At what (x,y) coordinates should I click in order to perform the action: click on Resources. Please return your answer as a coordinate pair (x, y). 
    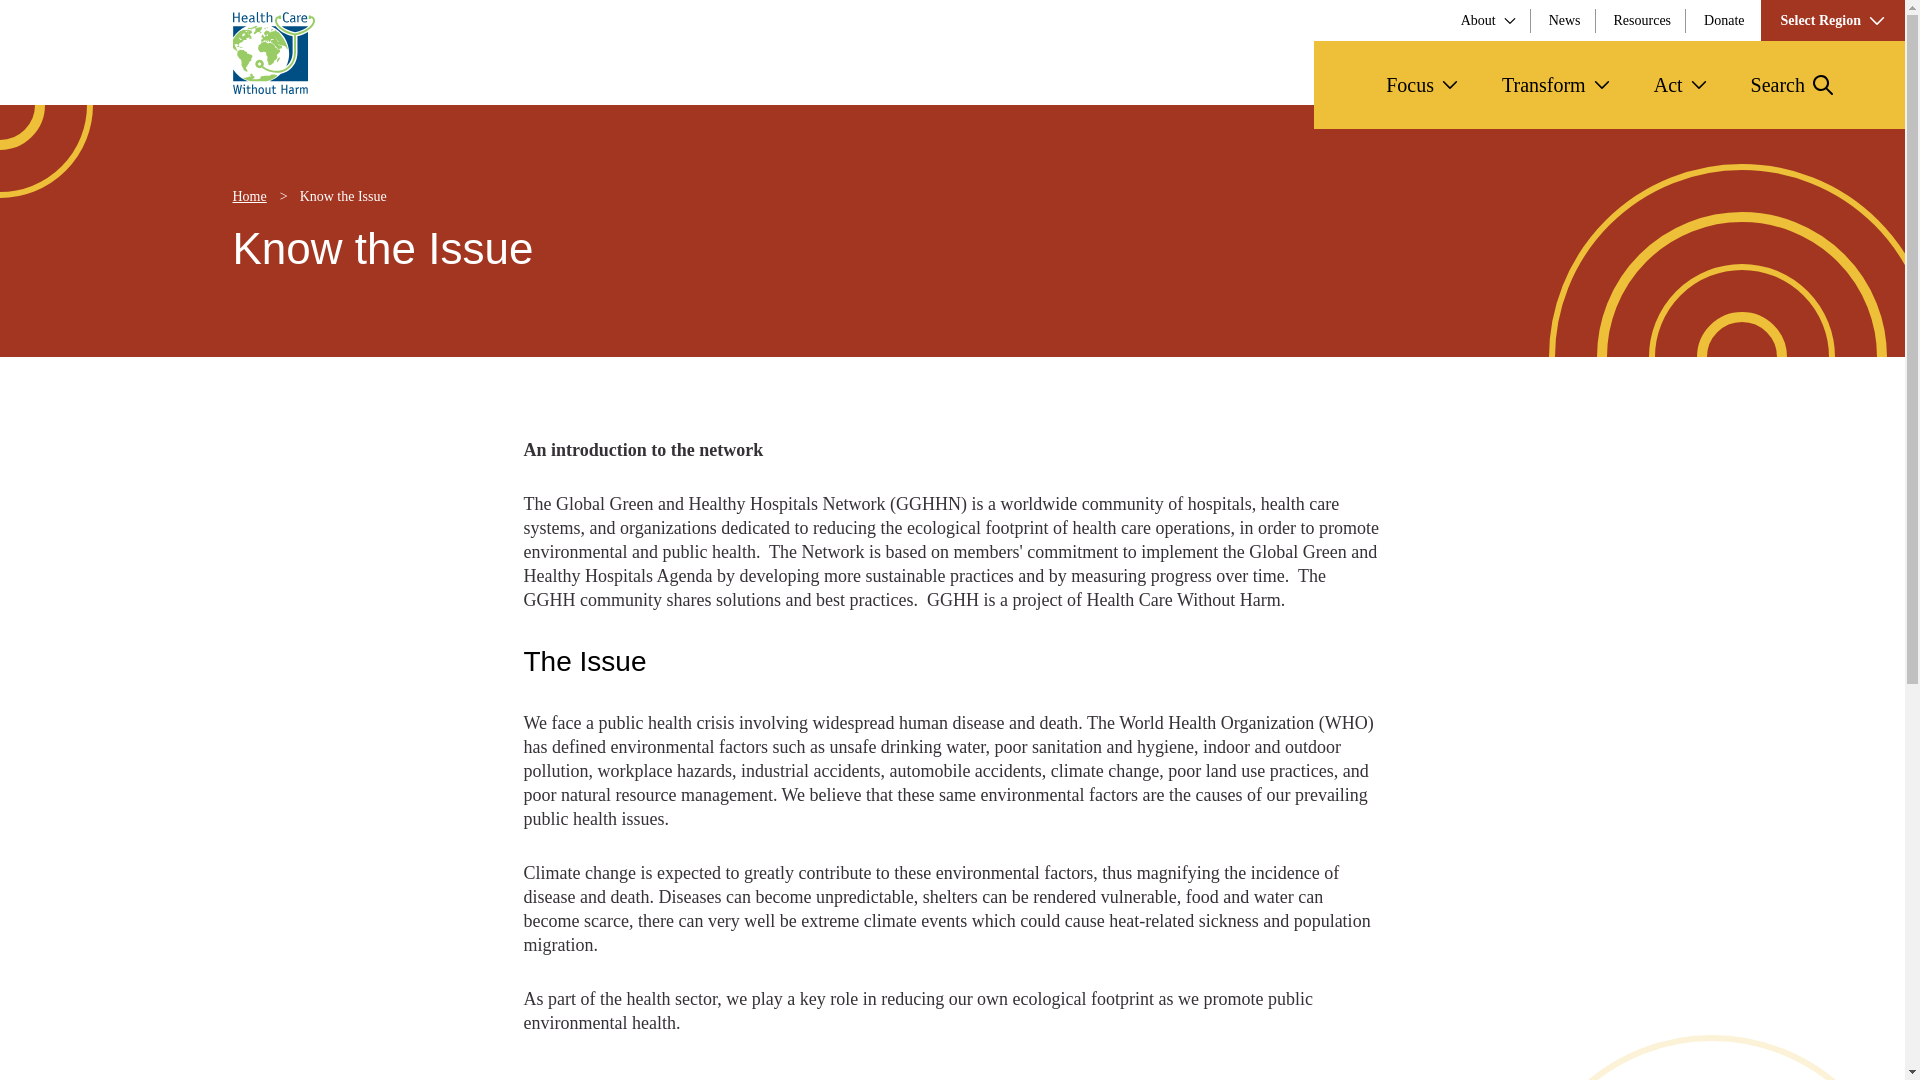
    Looking at the image, I should click on (1643, 20).